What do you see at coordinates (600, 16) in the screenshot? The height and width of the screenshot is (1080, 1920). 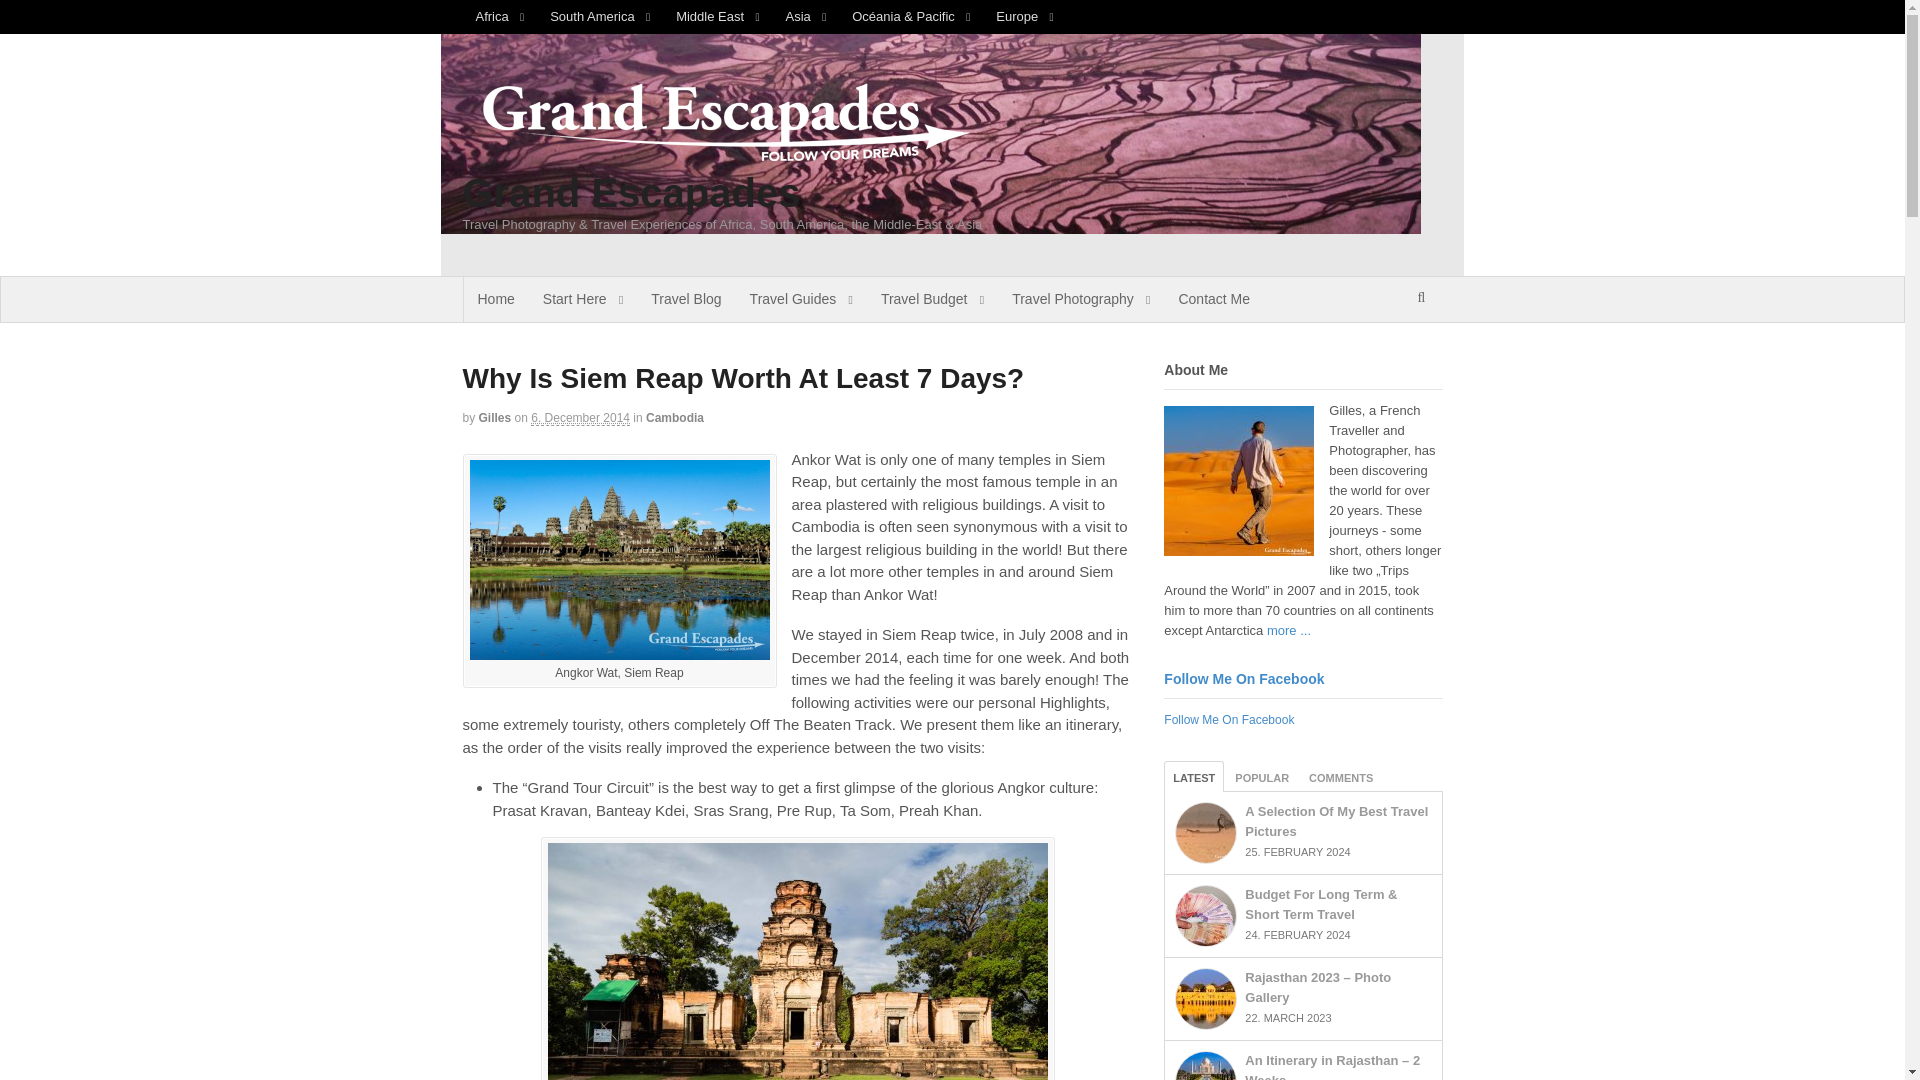 I see `South America` at bounding box center [600, 16].